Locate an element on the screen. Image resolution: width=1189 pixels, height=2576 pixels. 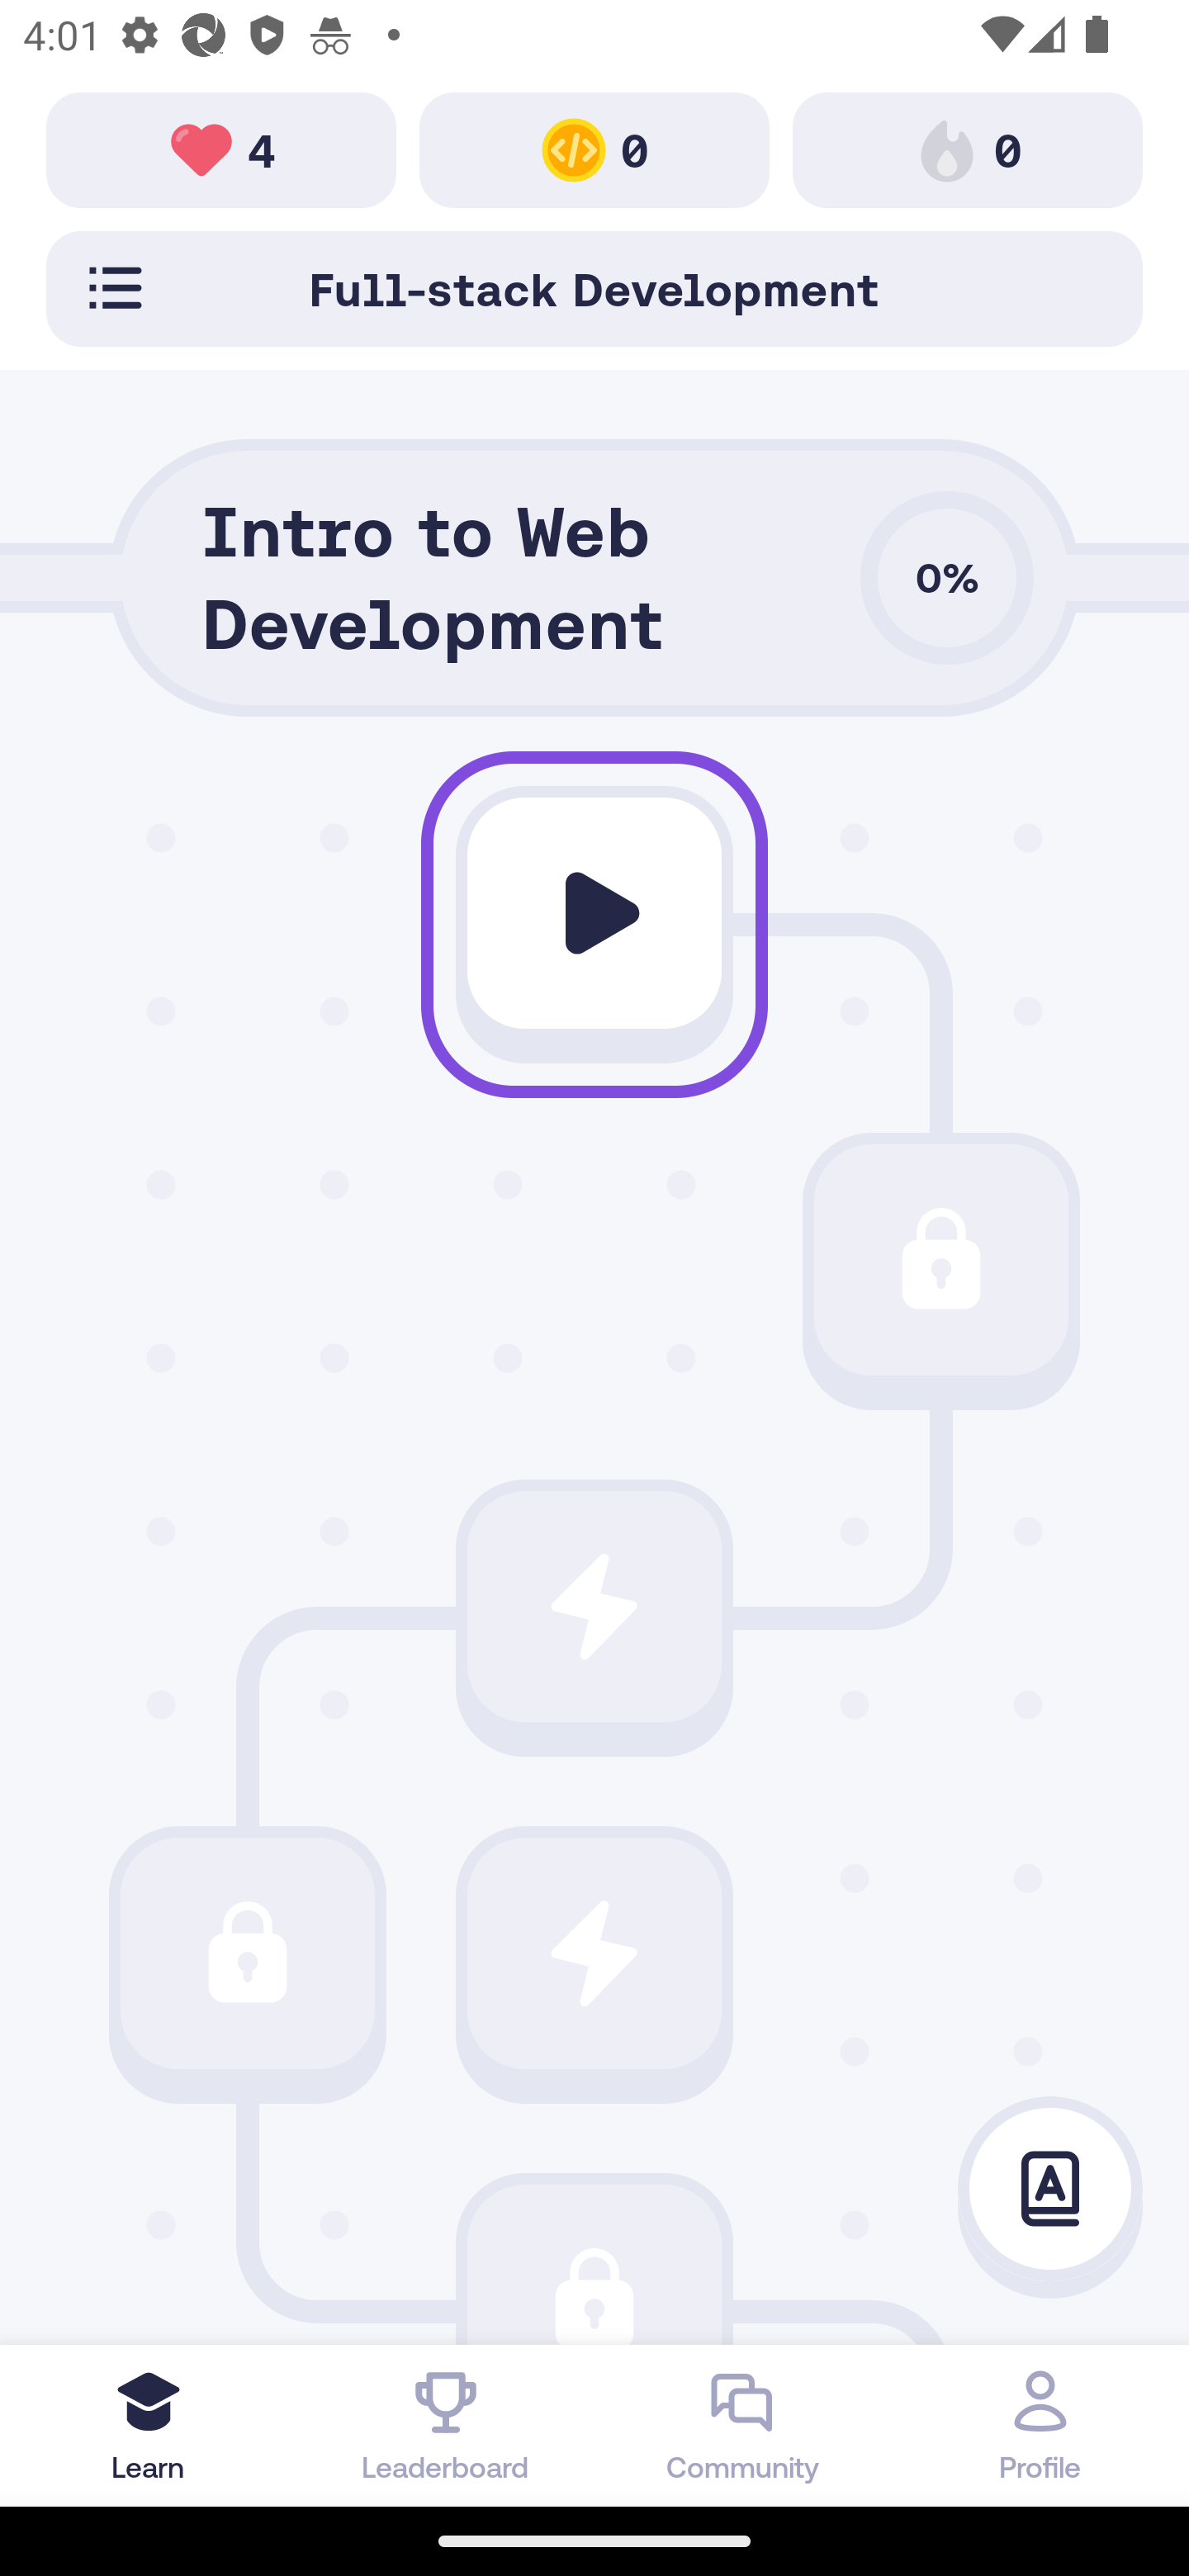
Path Icon is located at coordinates (594, 2264).